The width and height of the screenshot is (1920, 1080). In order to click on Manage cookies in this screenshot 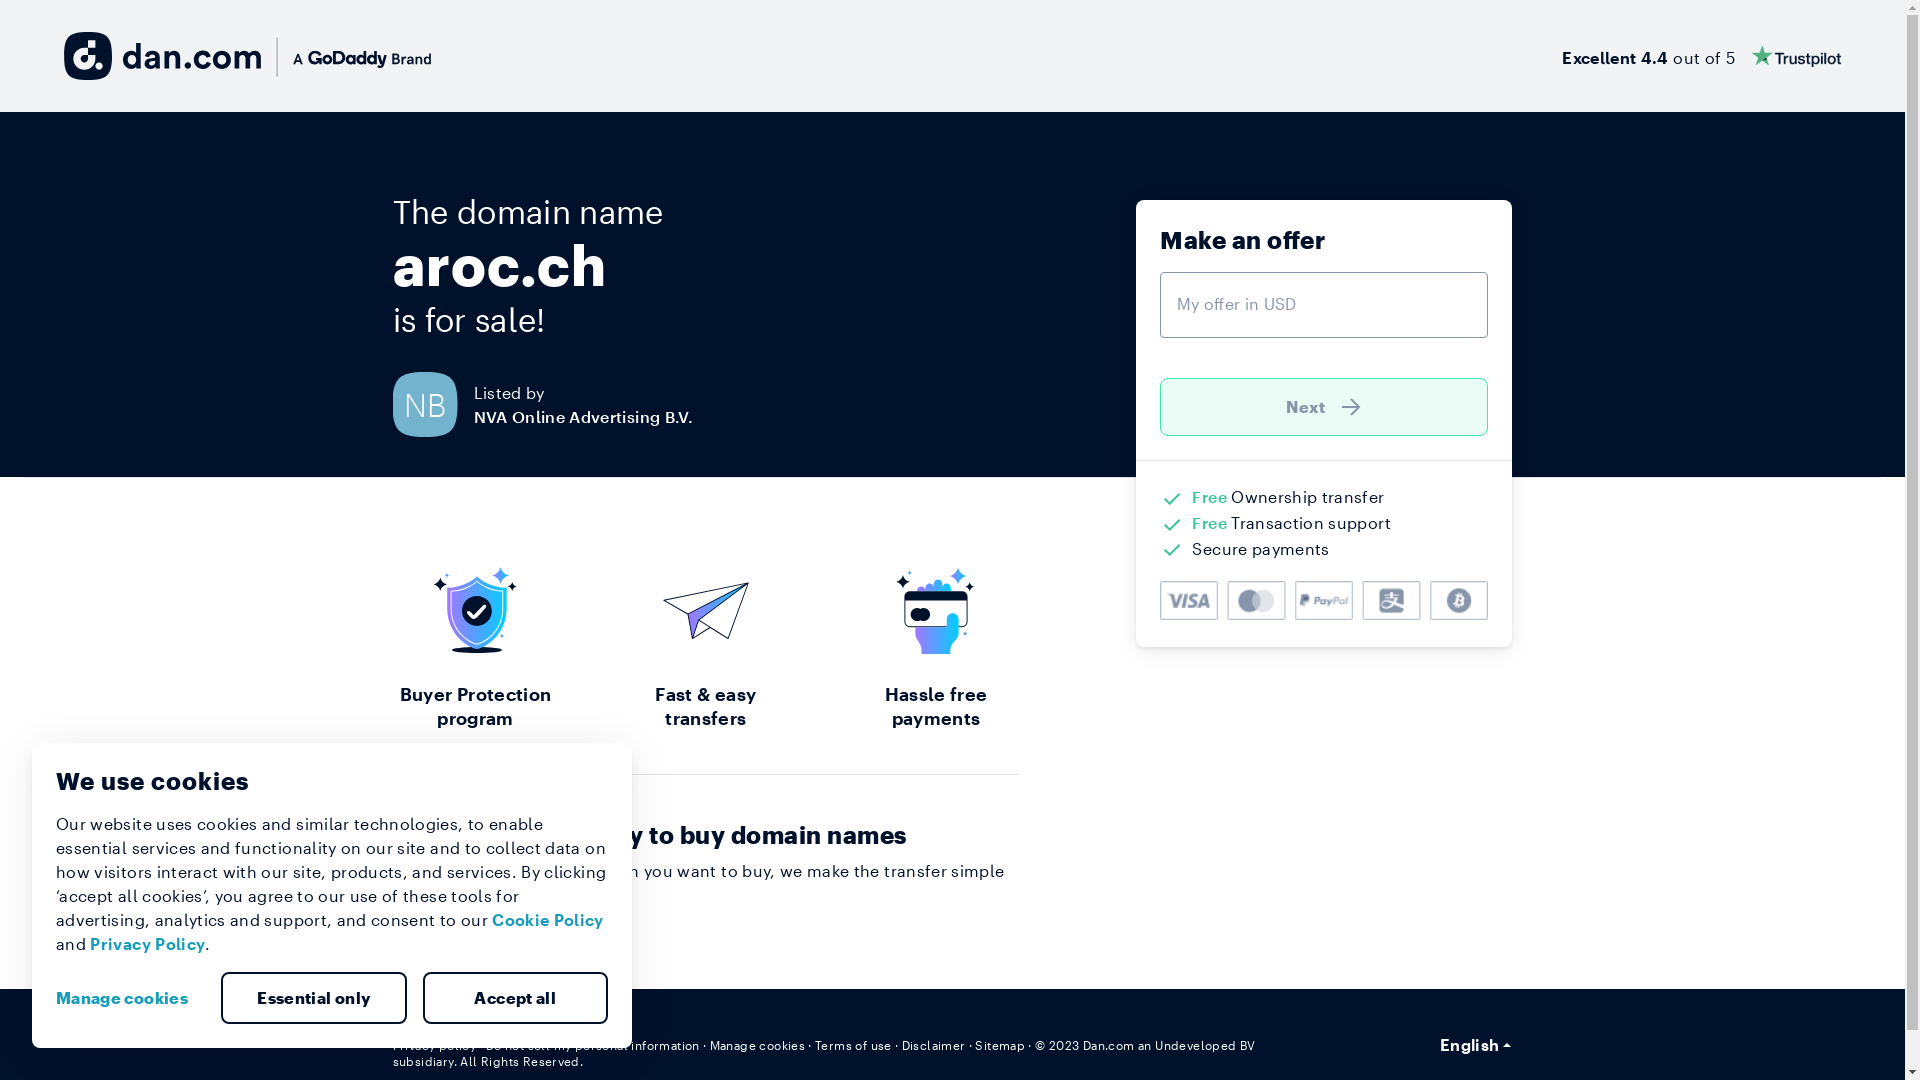, I will do `click(758, 1045)`.